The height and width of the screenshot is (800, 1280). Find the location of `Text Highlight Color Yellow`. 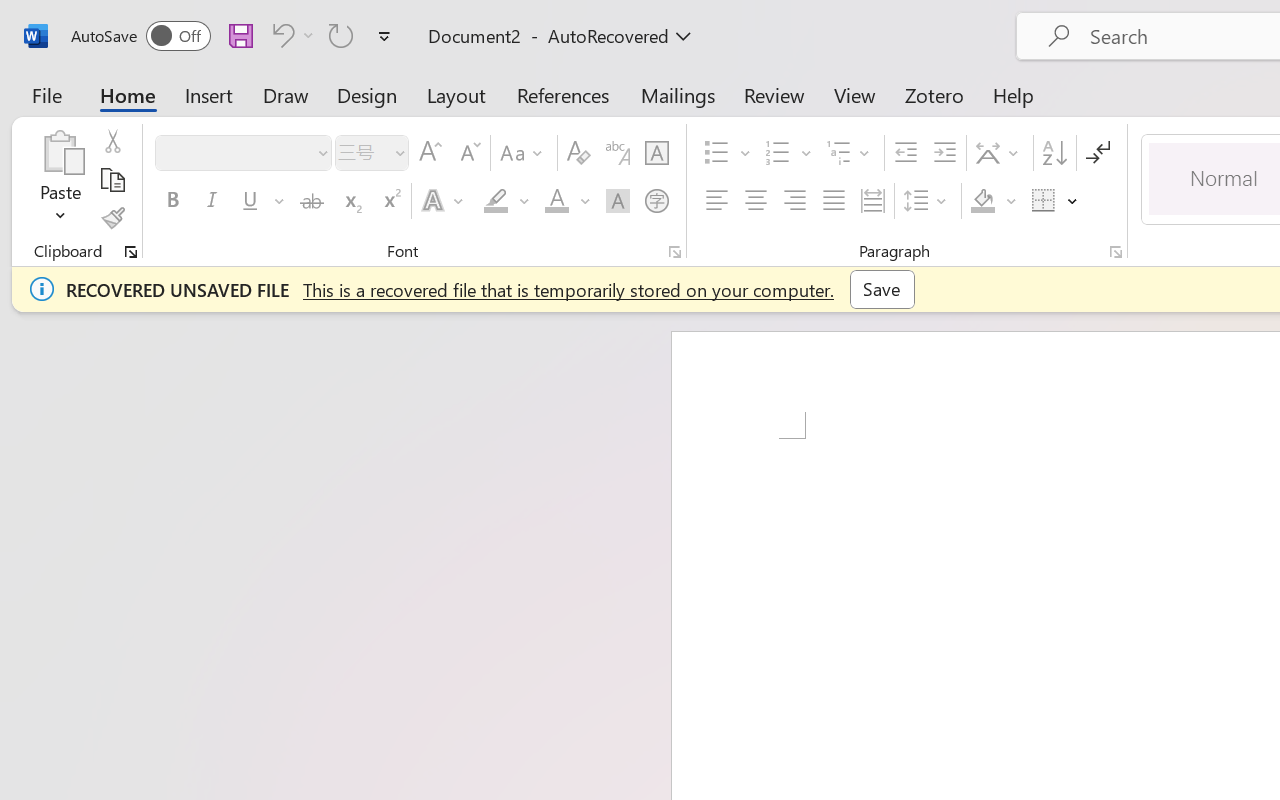

Text Highlight Color Yellow is located at coordinates (496, 201).